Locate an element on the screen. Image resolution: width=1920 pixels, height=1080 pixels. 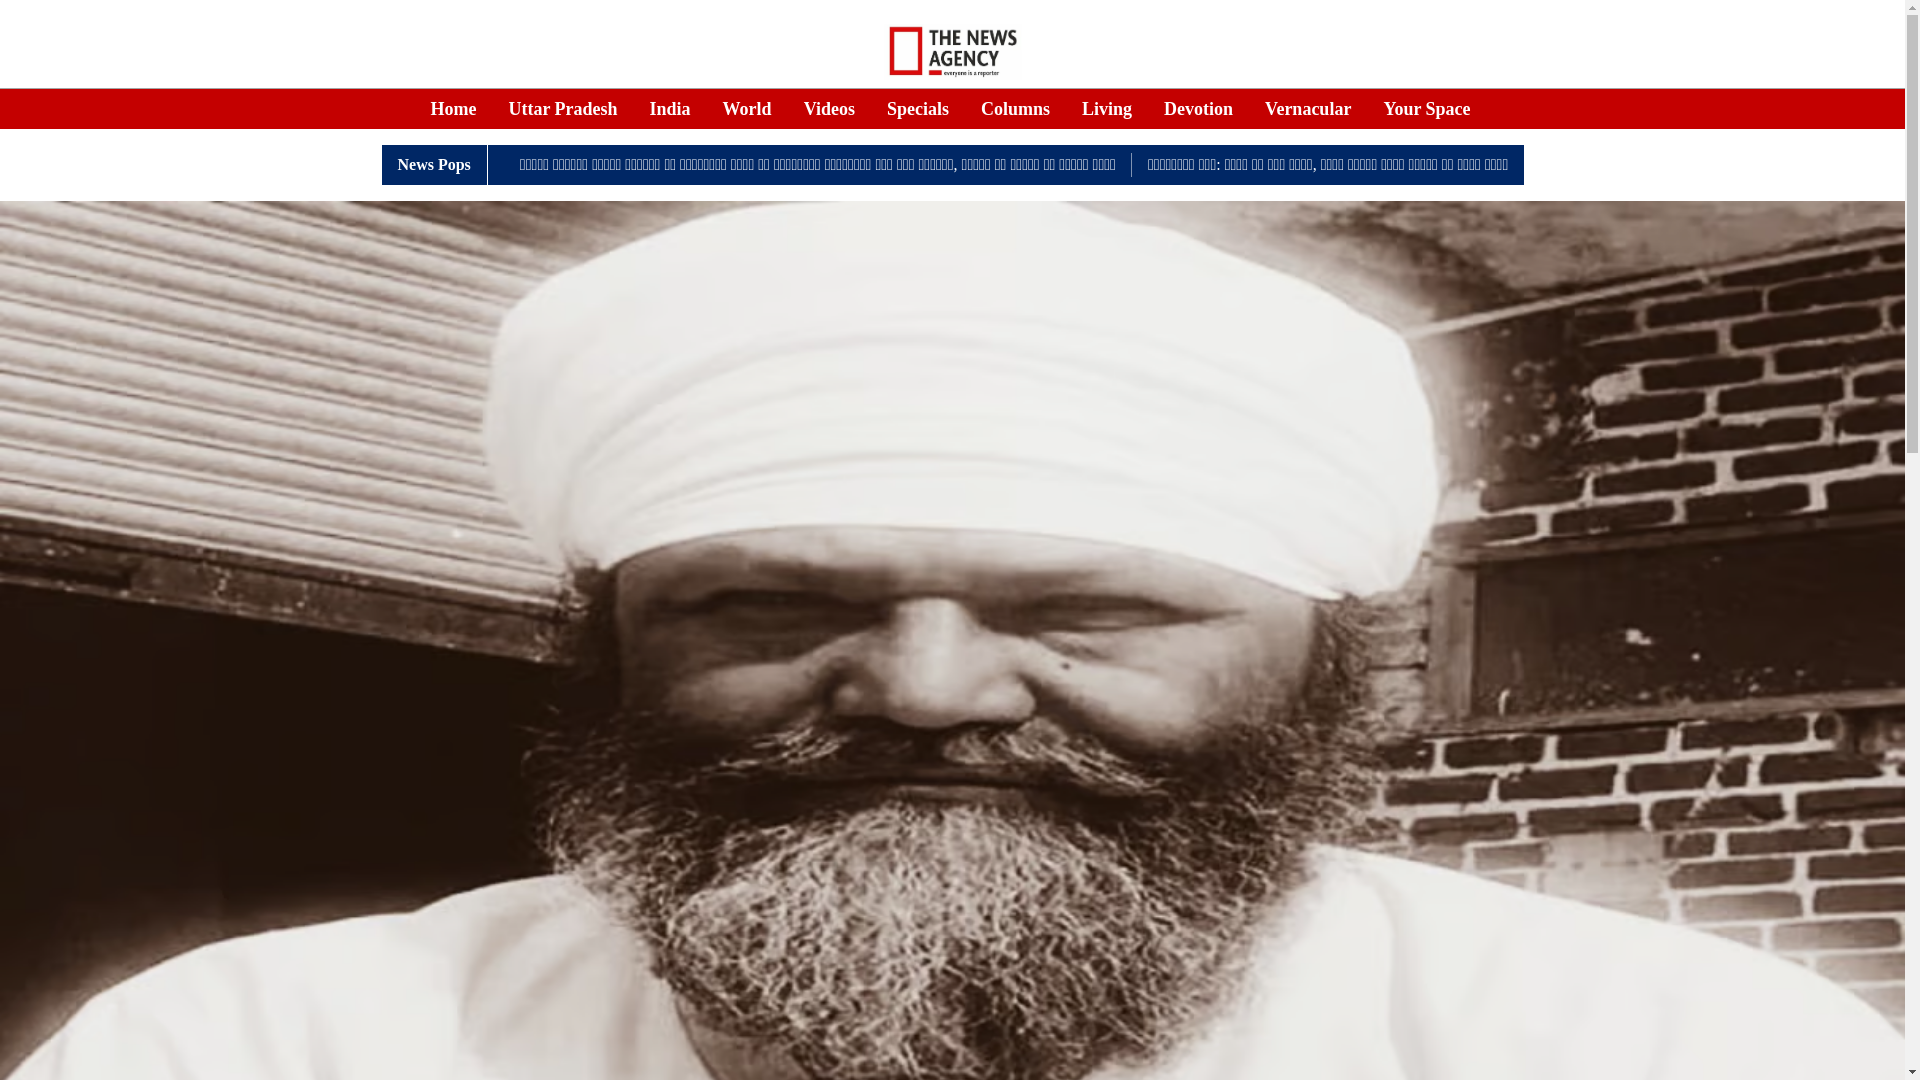
India is located at coordinates (670, 110).